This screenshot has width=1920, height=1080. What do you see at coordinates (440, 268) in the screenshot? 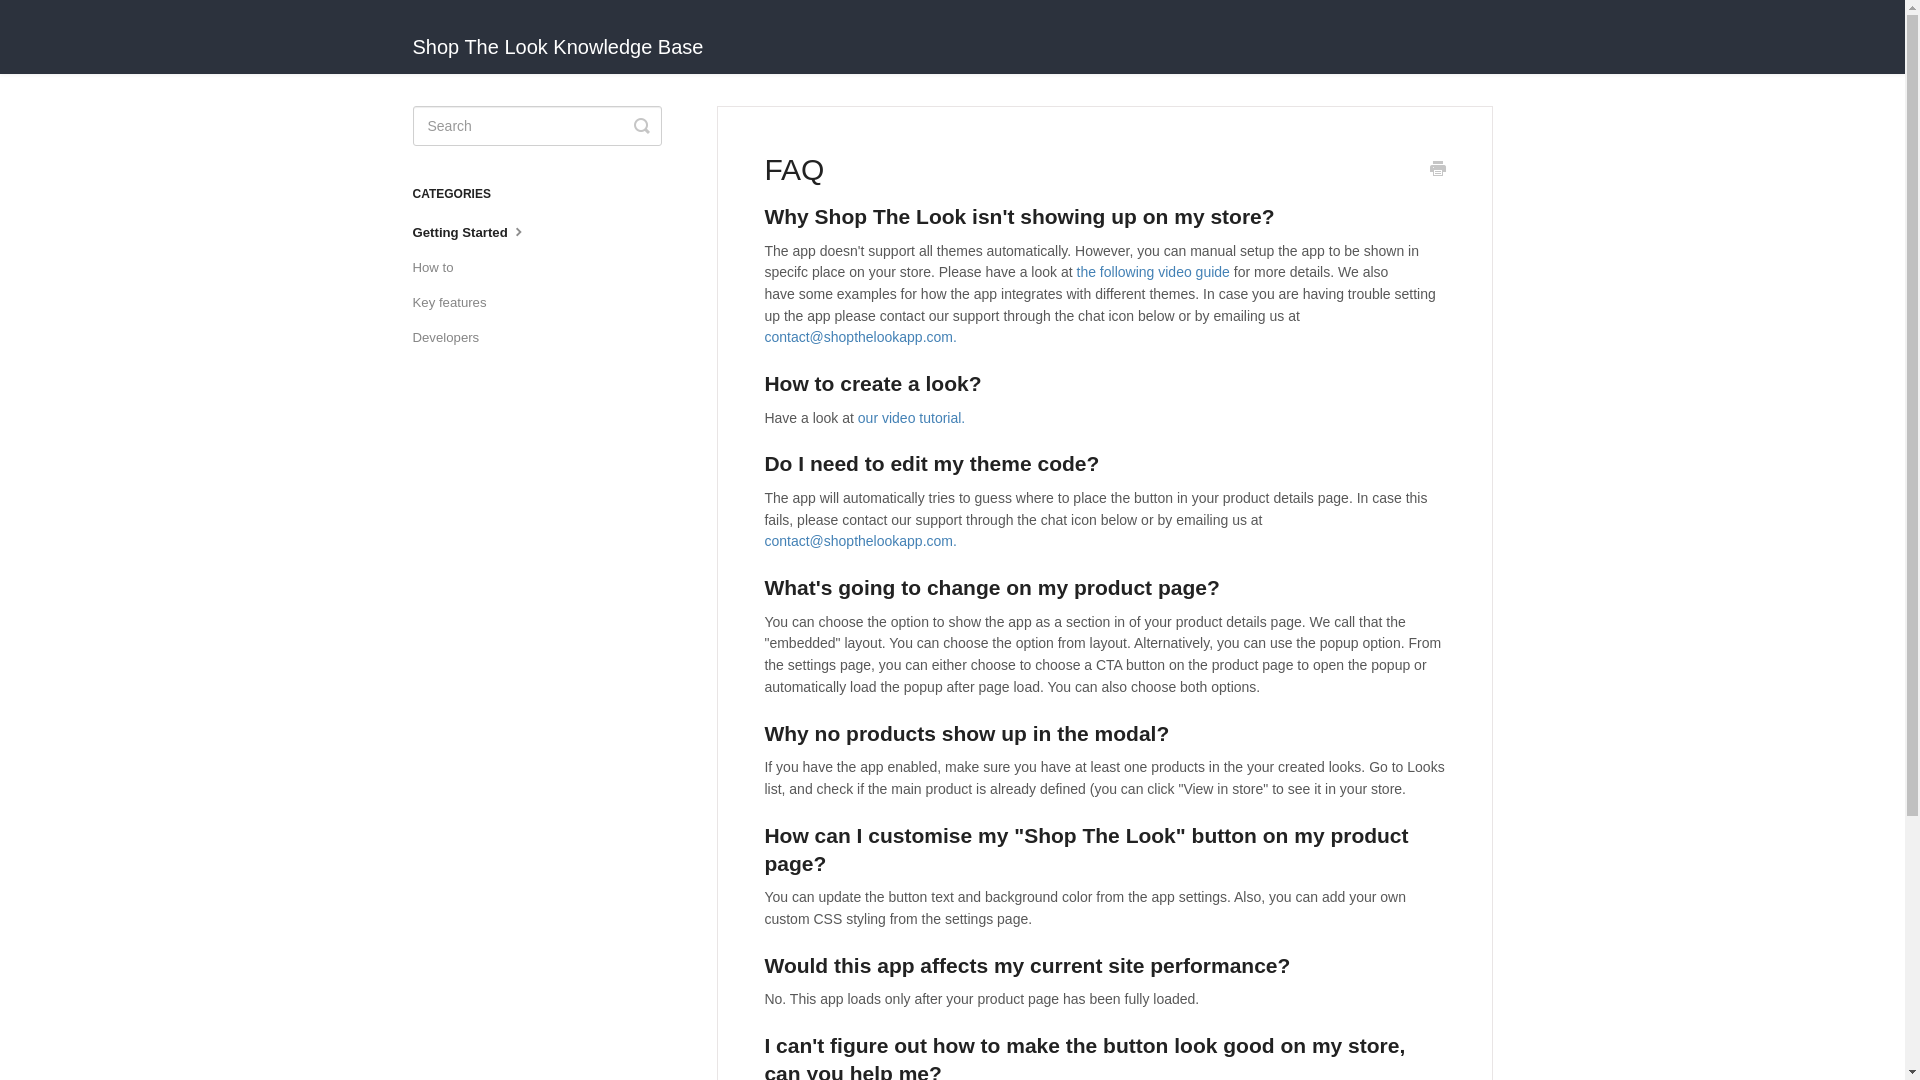
I see `How to` at bounding box center [440, 268].